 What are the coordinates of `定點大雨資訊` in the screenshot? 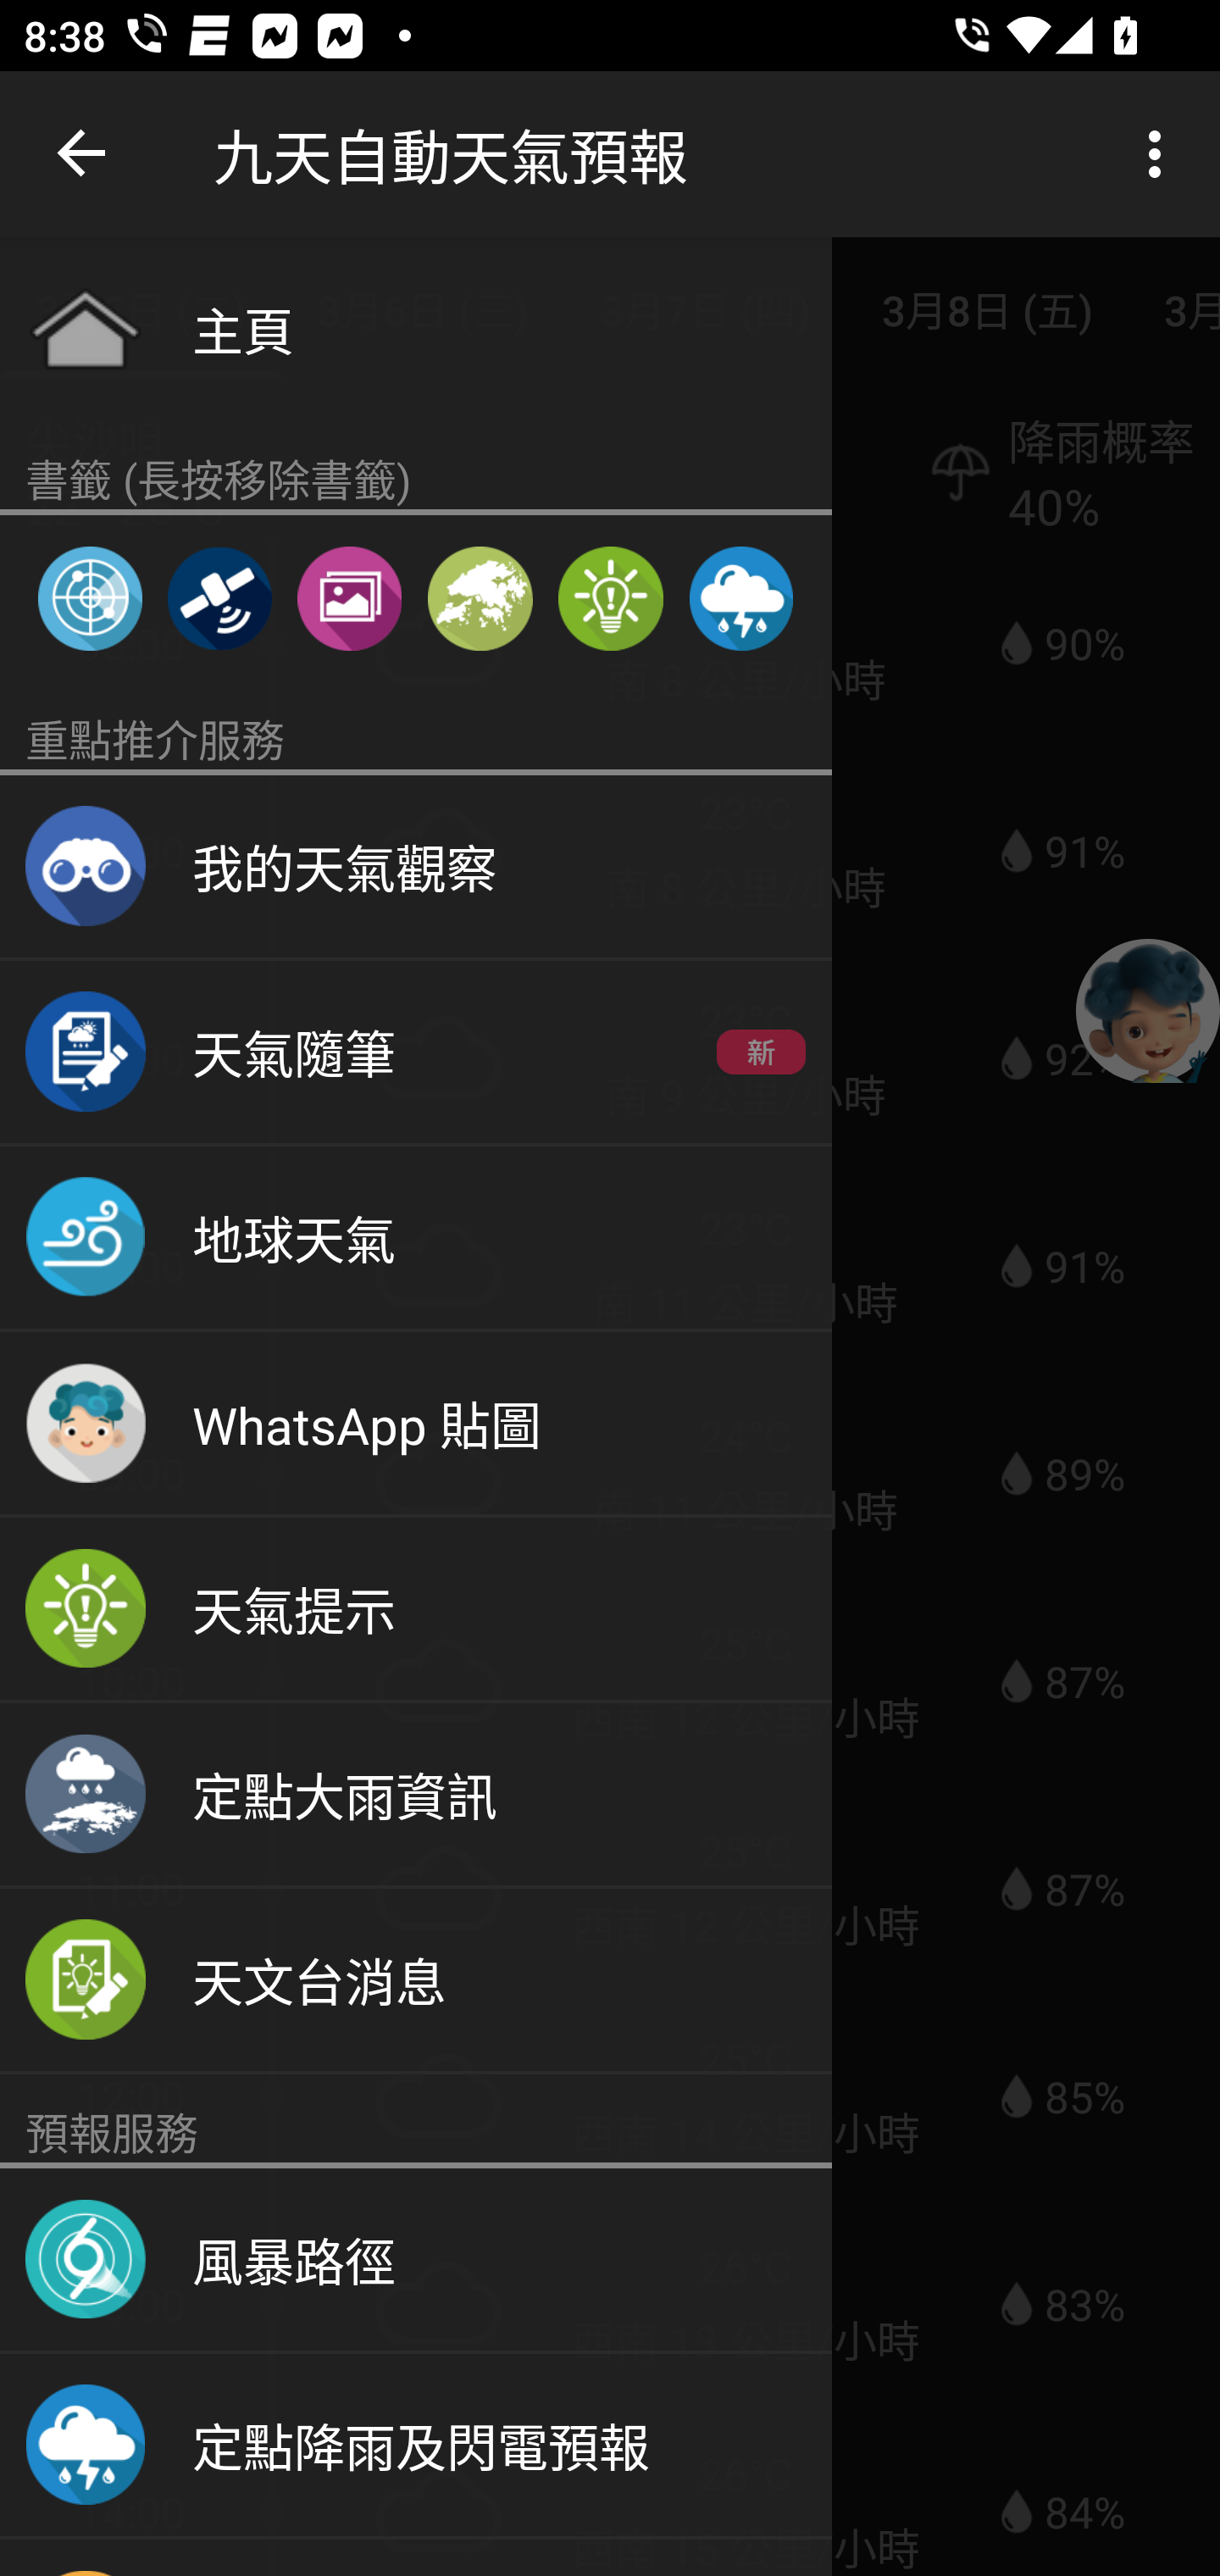 It's located at (416, 1795).